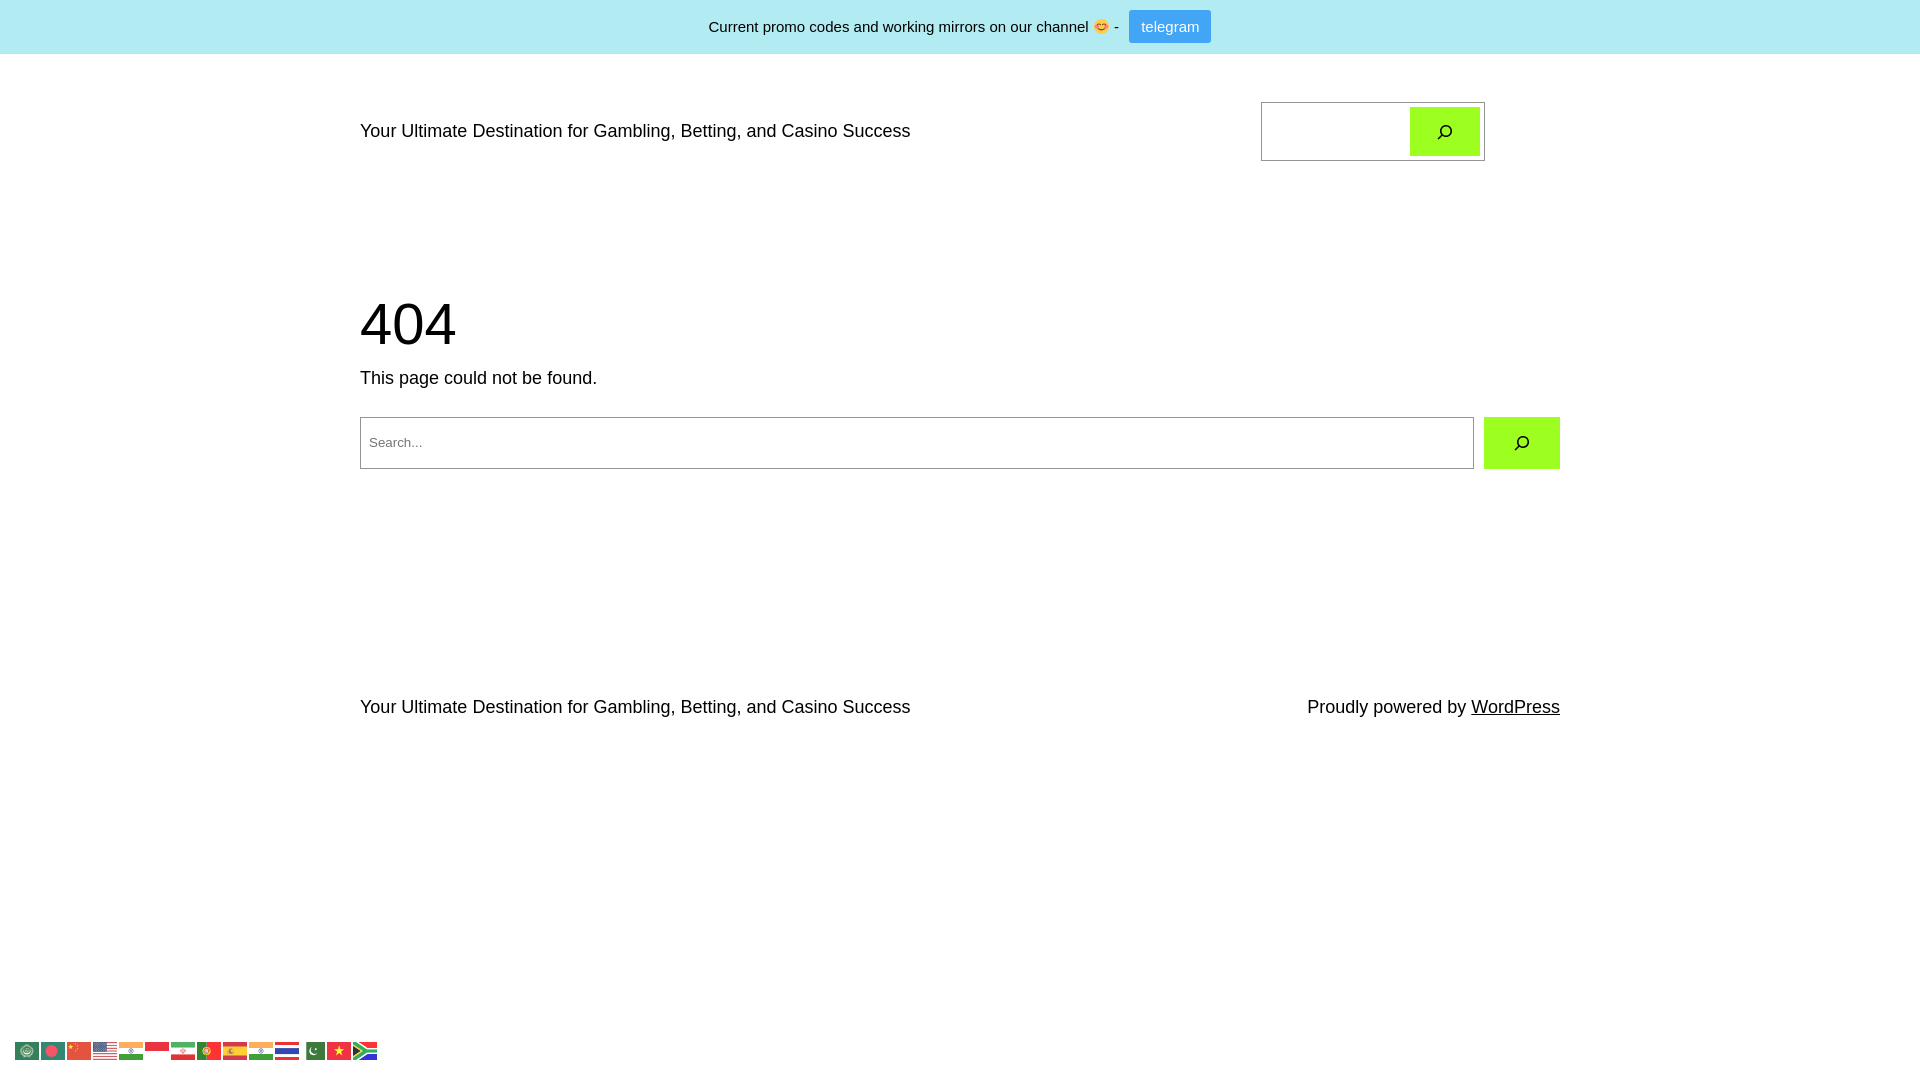 The width and height of the screenshot is (1920, 1080). Describe the element at coordinates (106, 1050) in the screenshot. I see `English` at that location.